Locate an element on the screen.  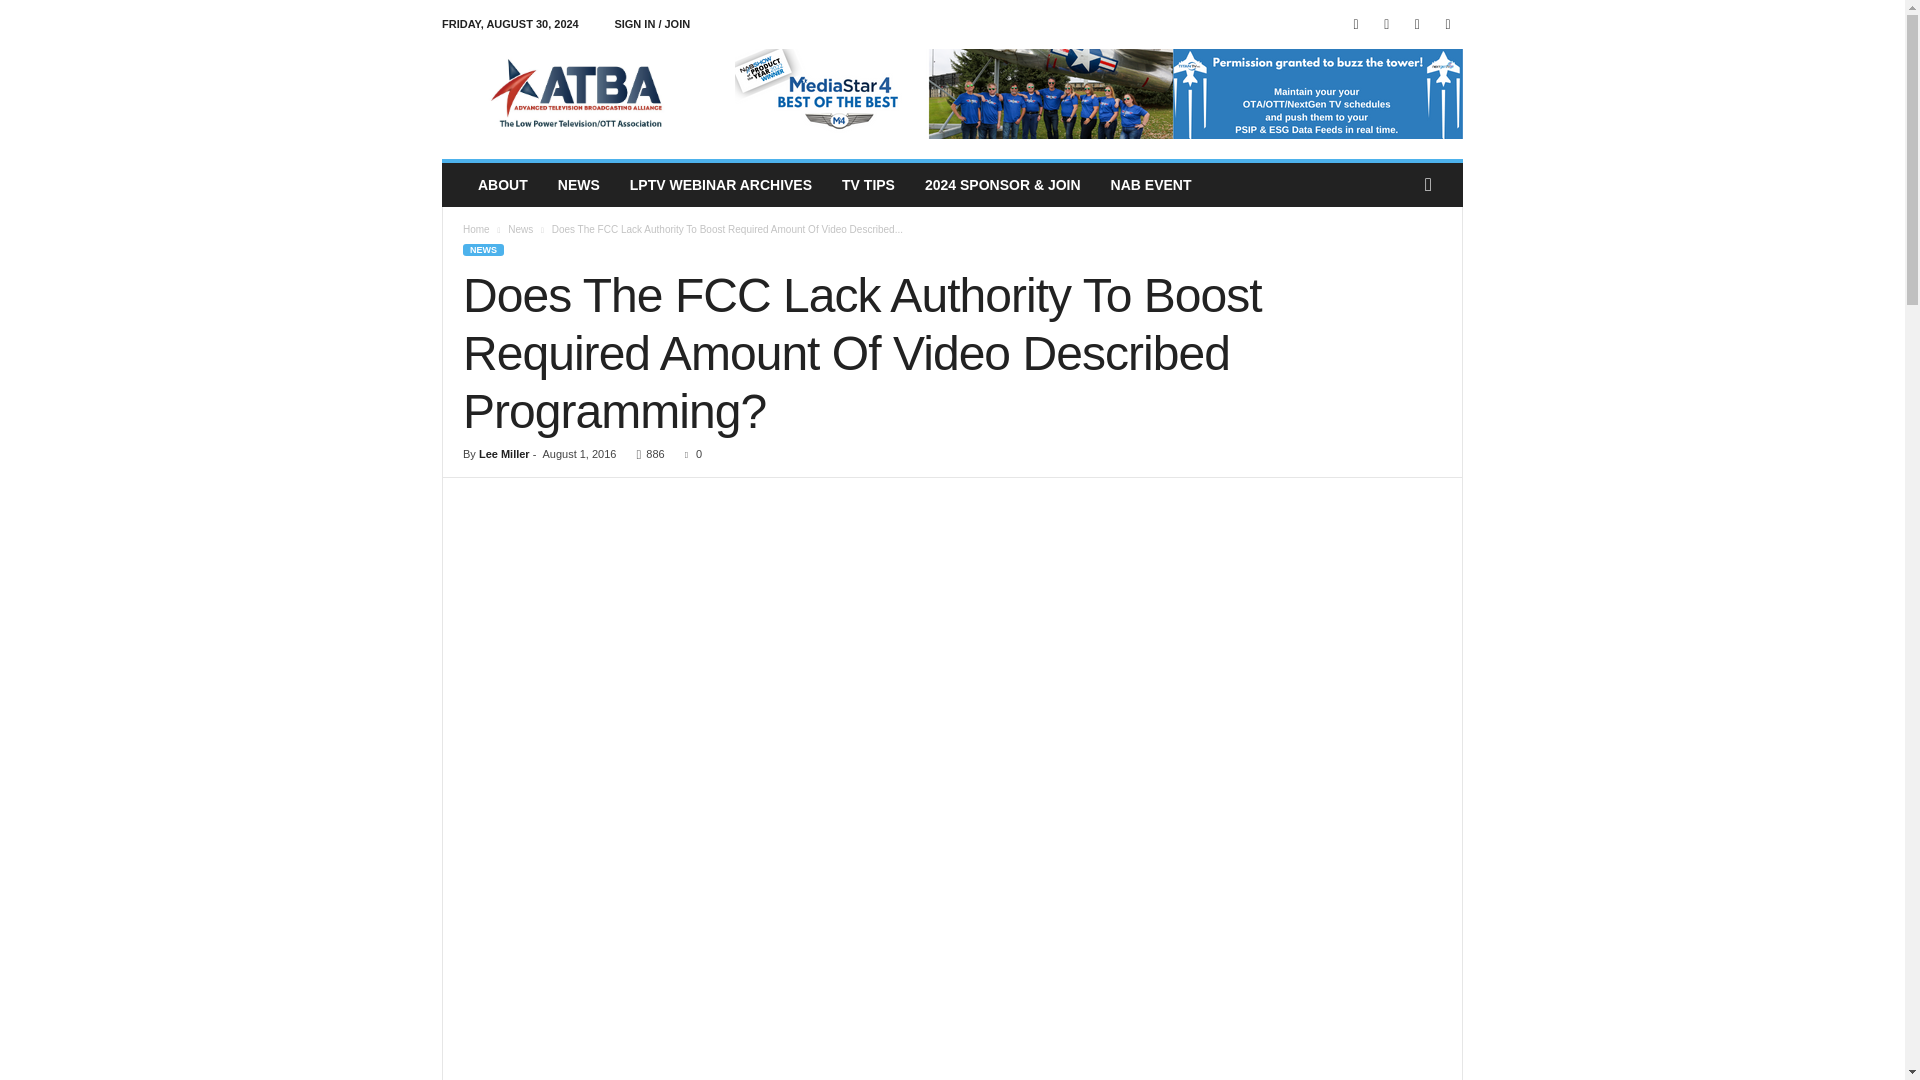
NAB EVENT is located at coordinates (1152, 185).